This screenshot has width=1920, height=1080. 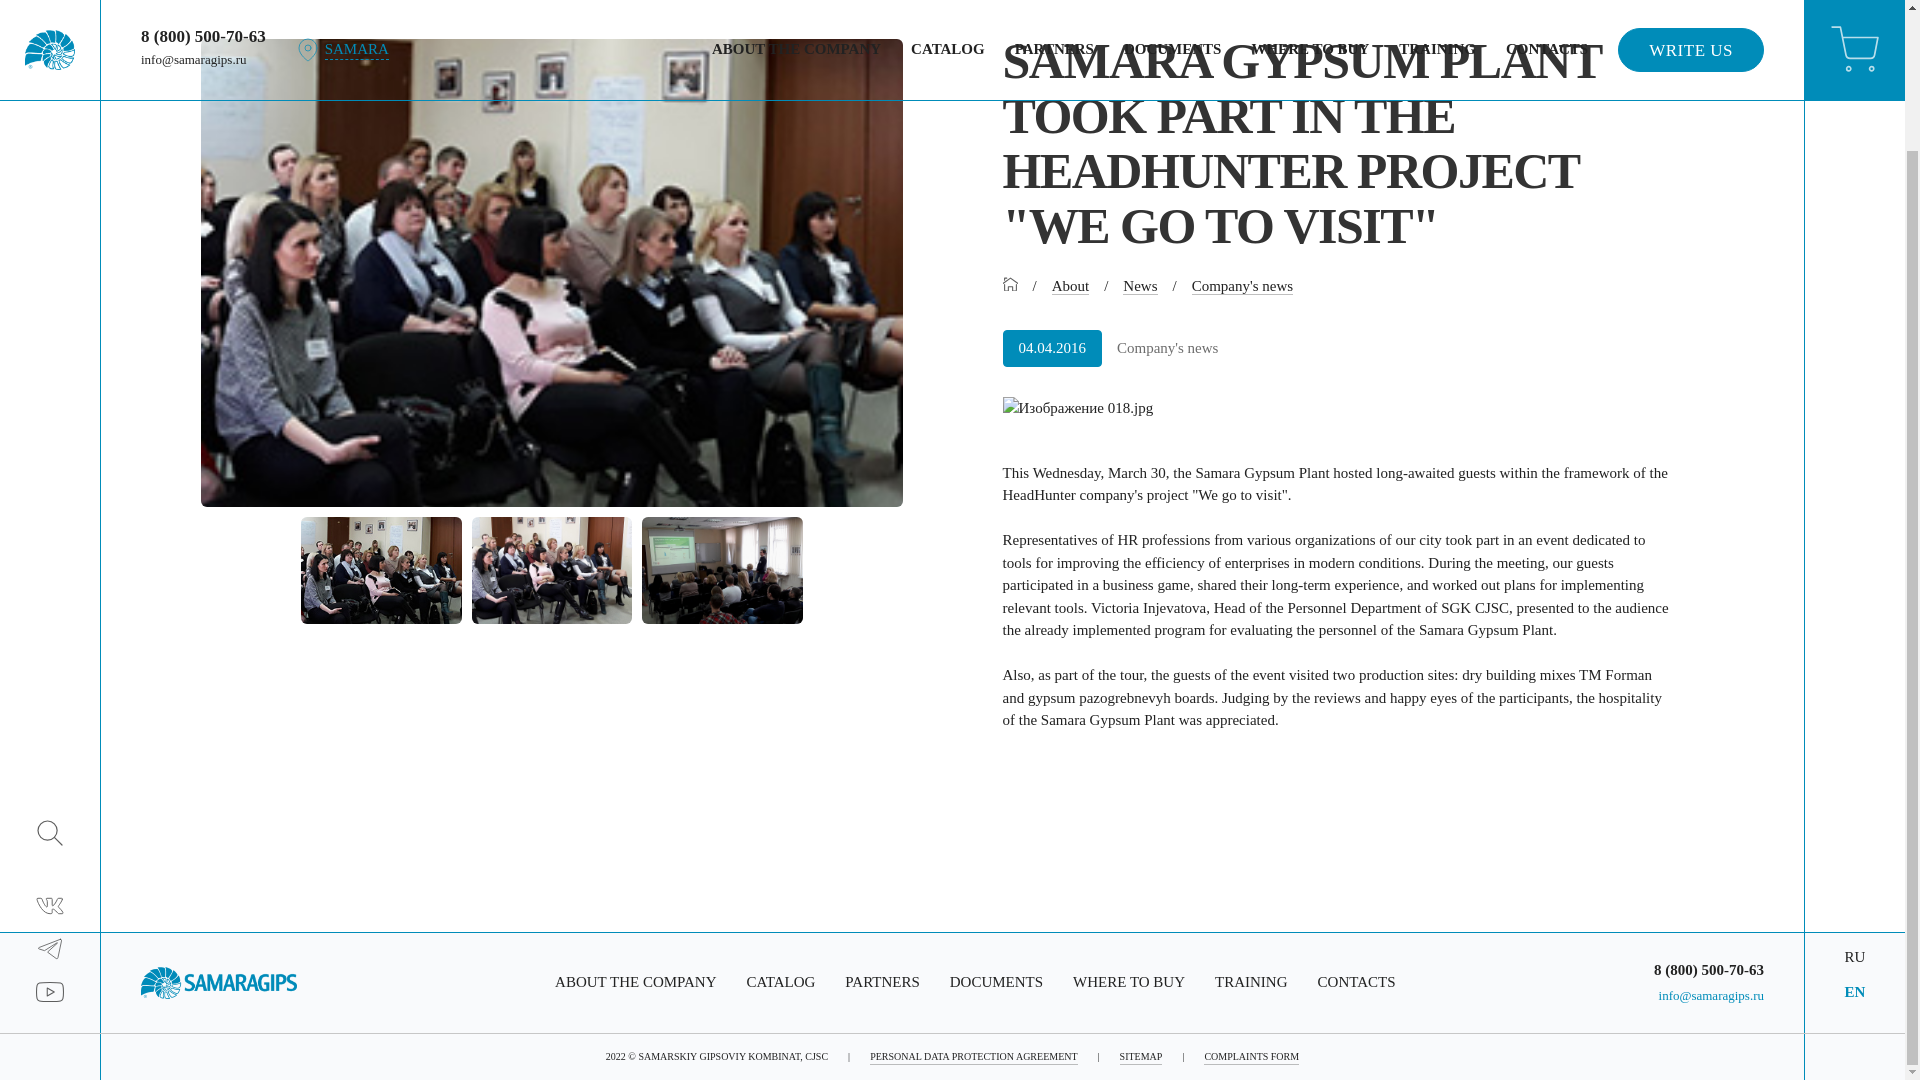 What do you see at coordinates (1071, 286) in the screenshot?
I see `About` at bounding box center [1071, 286].